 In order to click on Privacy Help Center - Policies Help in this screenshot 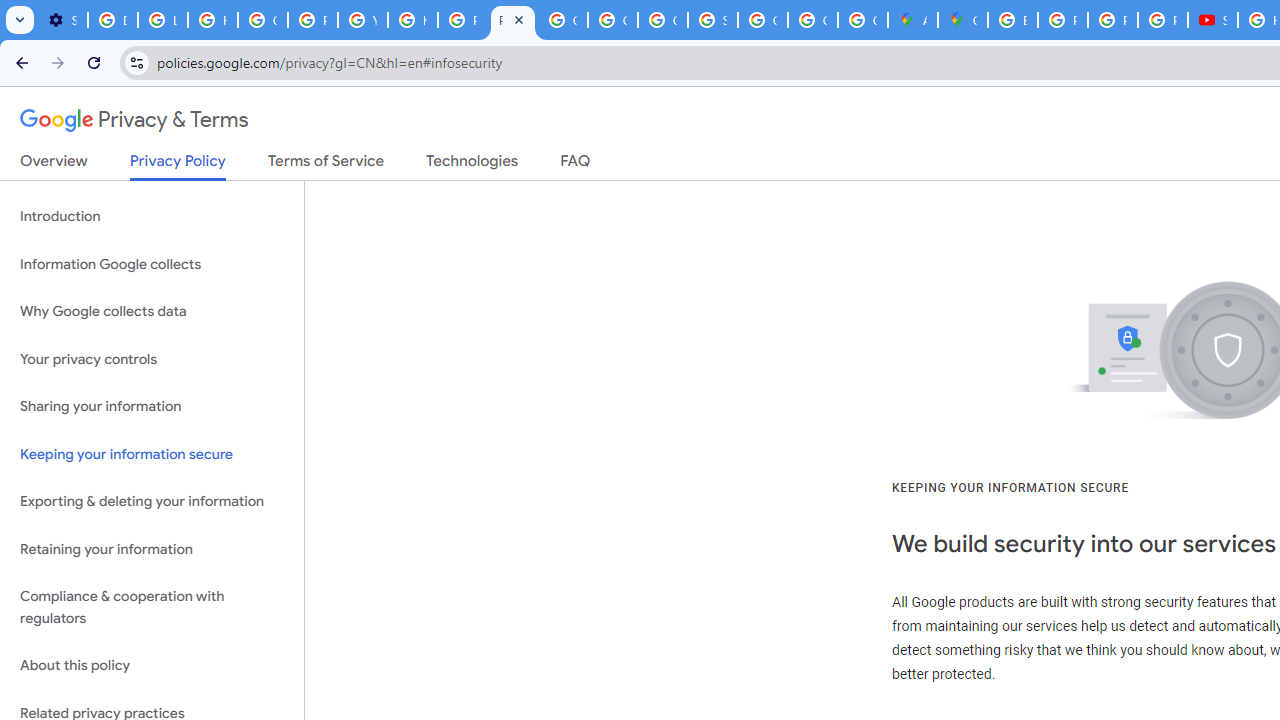, I will do `click(462, 20)`.